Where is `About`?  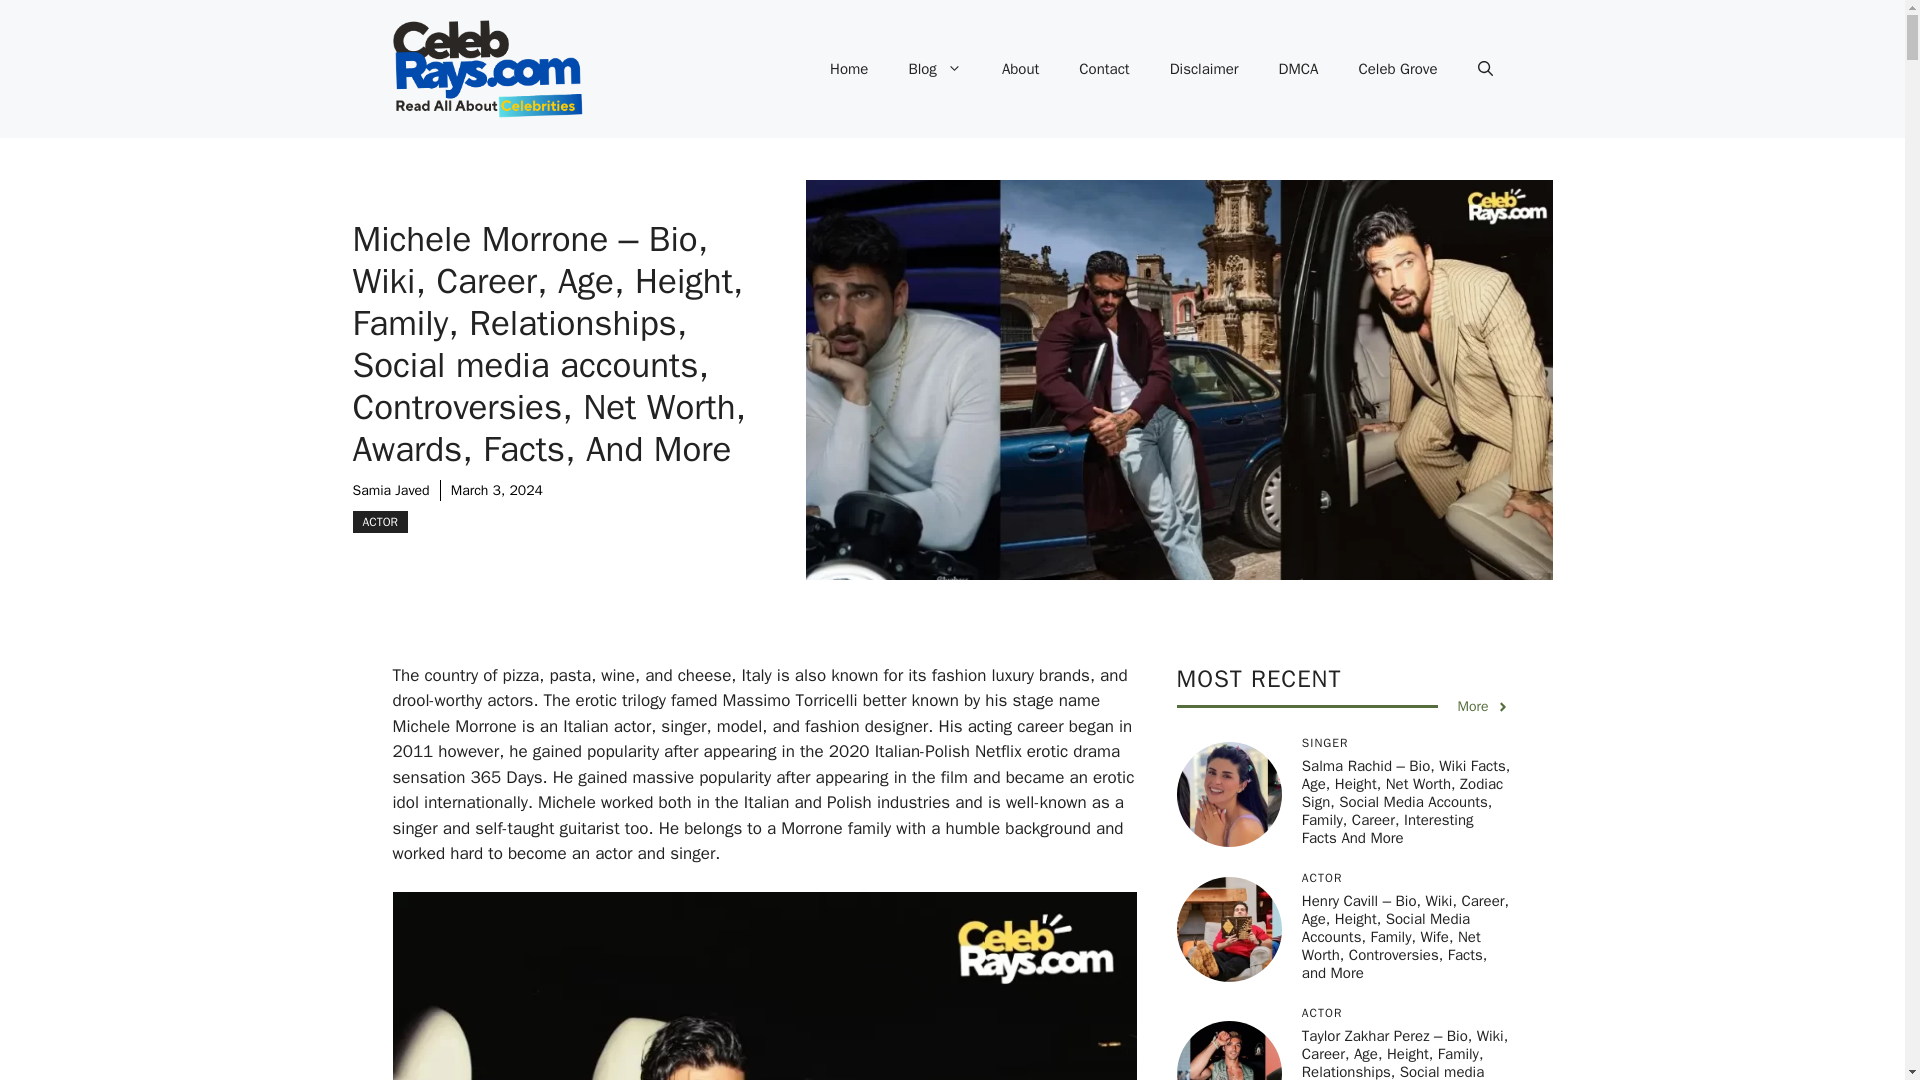
About is located at coordinates (1020, 68).